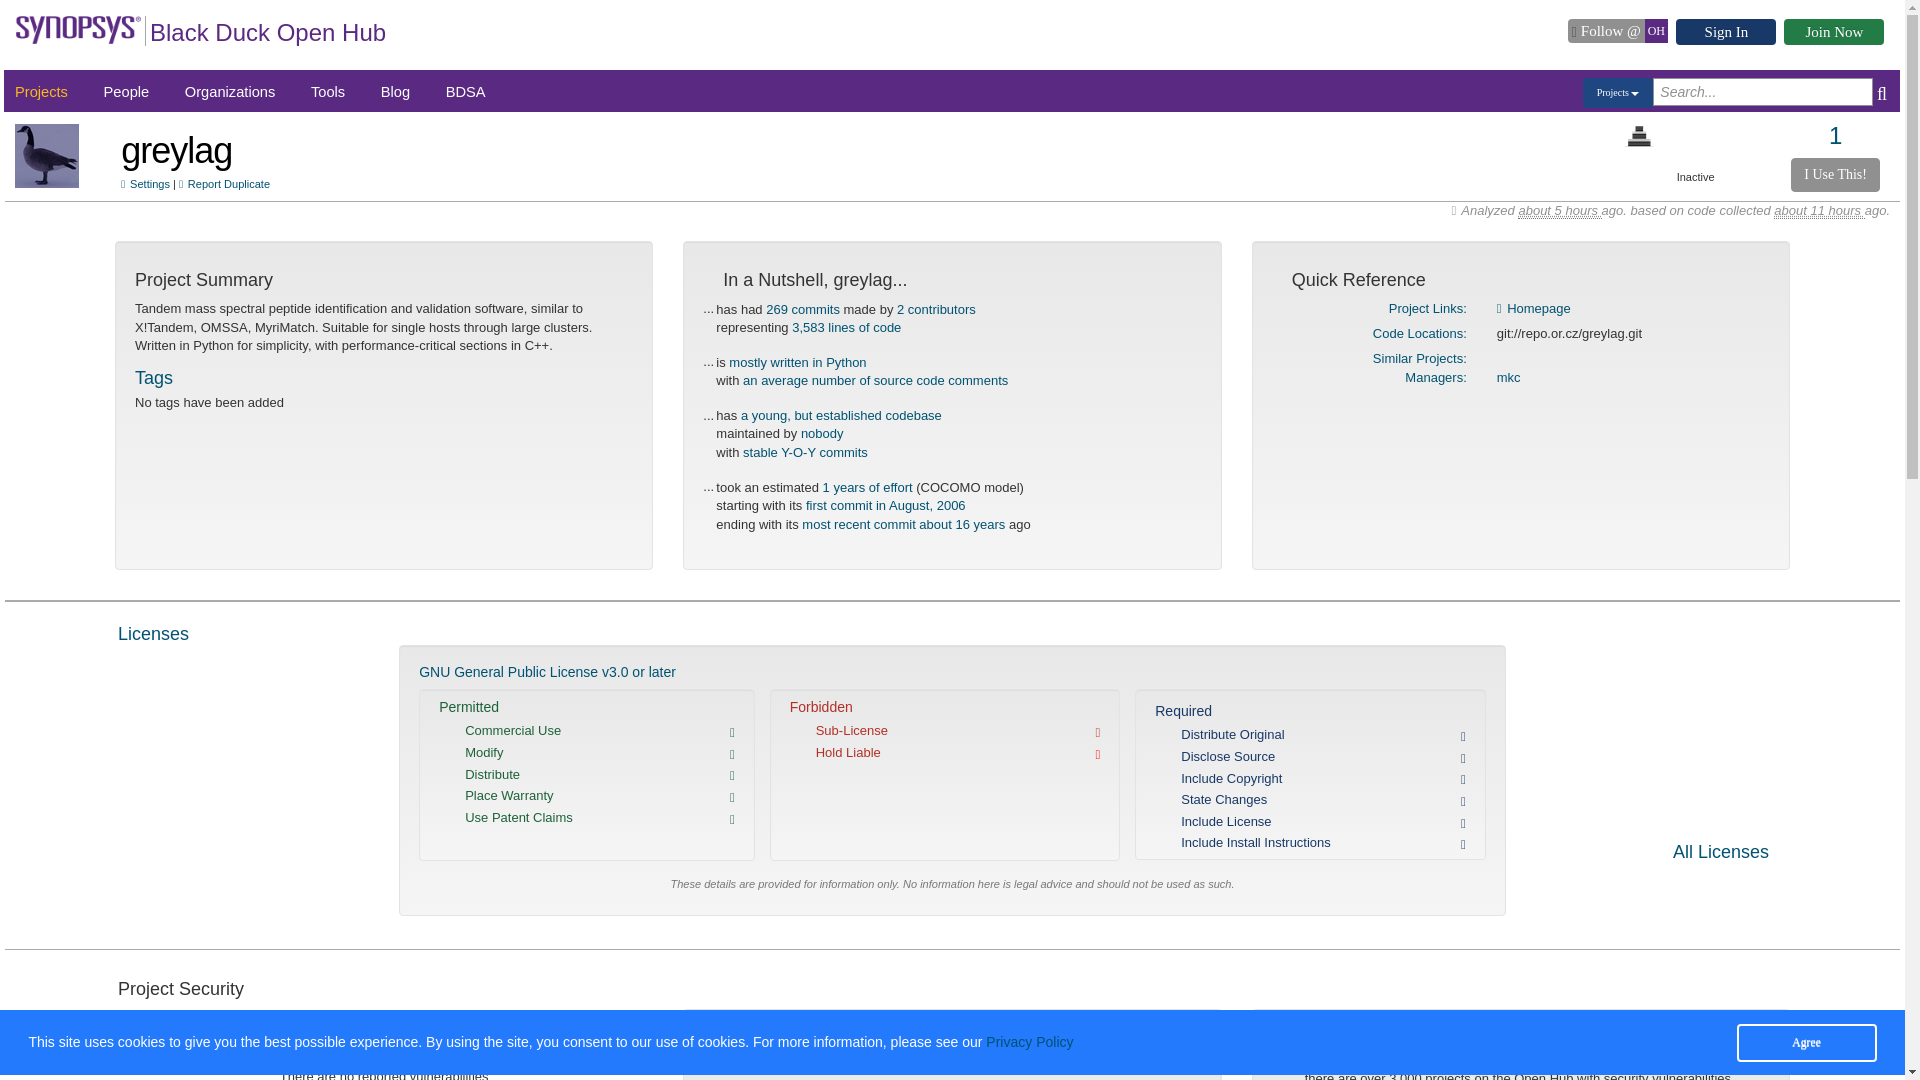  Describe the element at coordinates (328, 92) in the screenshot. I see `Tools` at that location.